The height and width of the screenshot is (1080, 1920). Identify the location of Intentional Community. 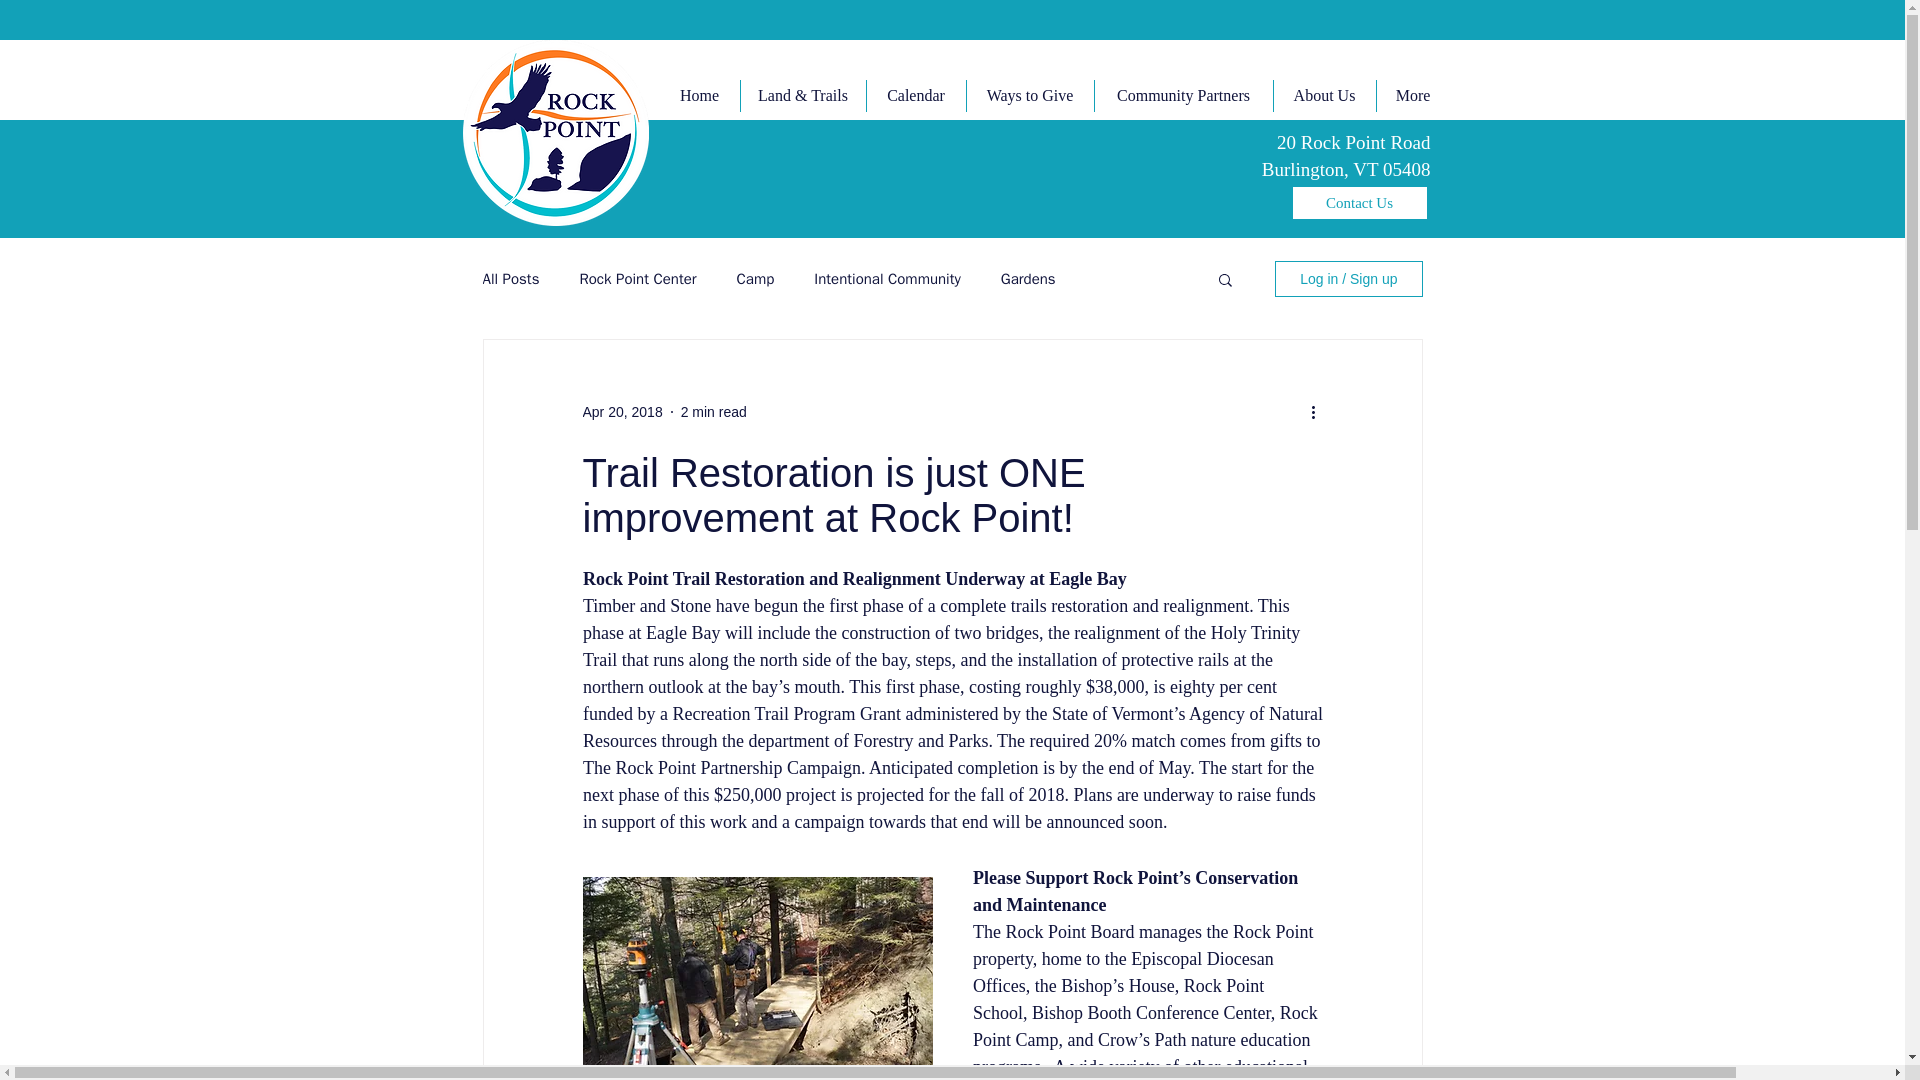
(887, 280).